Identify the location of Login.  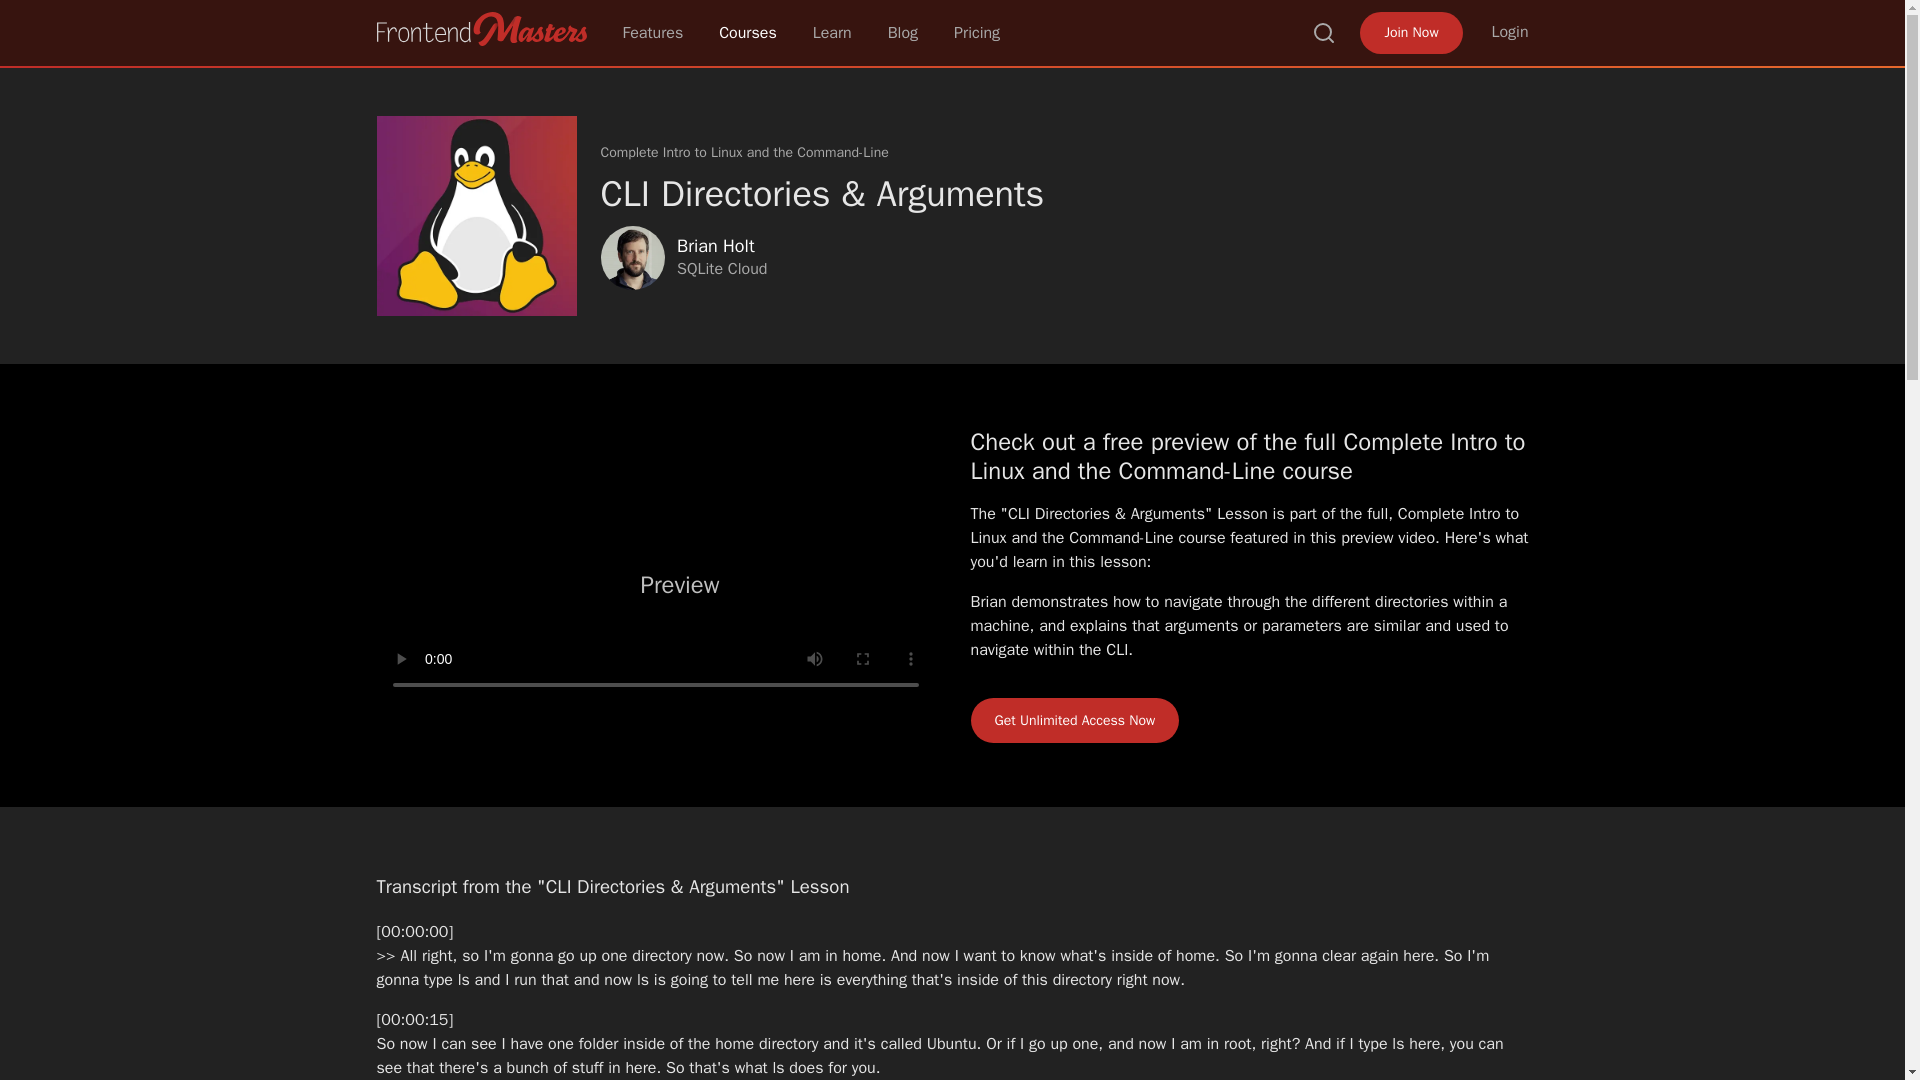
(1510, 32).